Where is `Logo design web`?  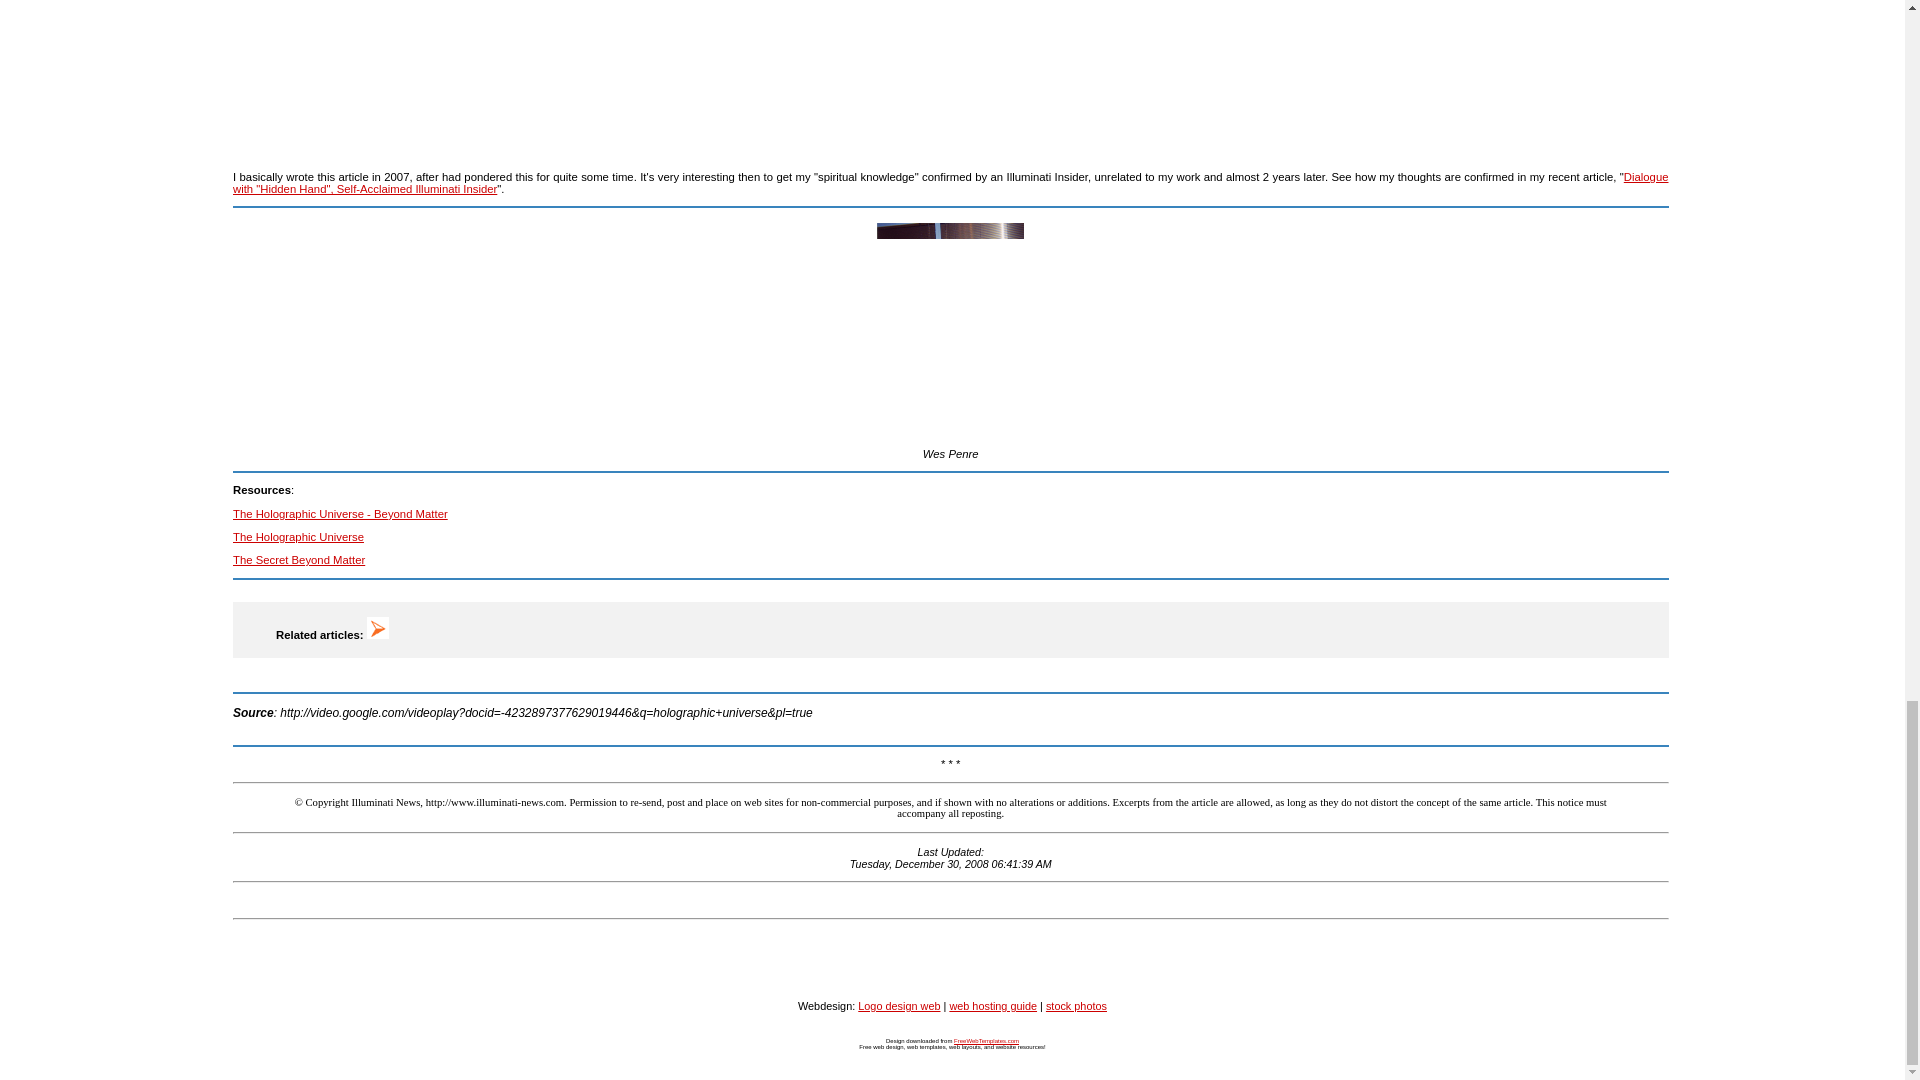 Logo design web is located at coordinates (899, 1006).